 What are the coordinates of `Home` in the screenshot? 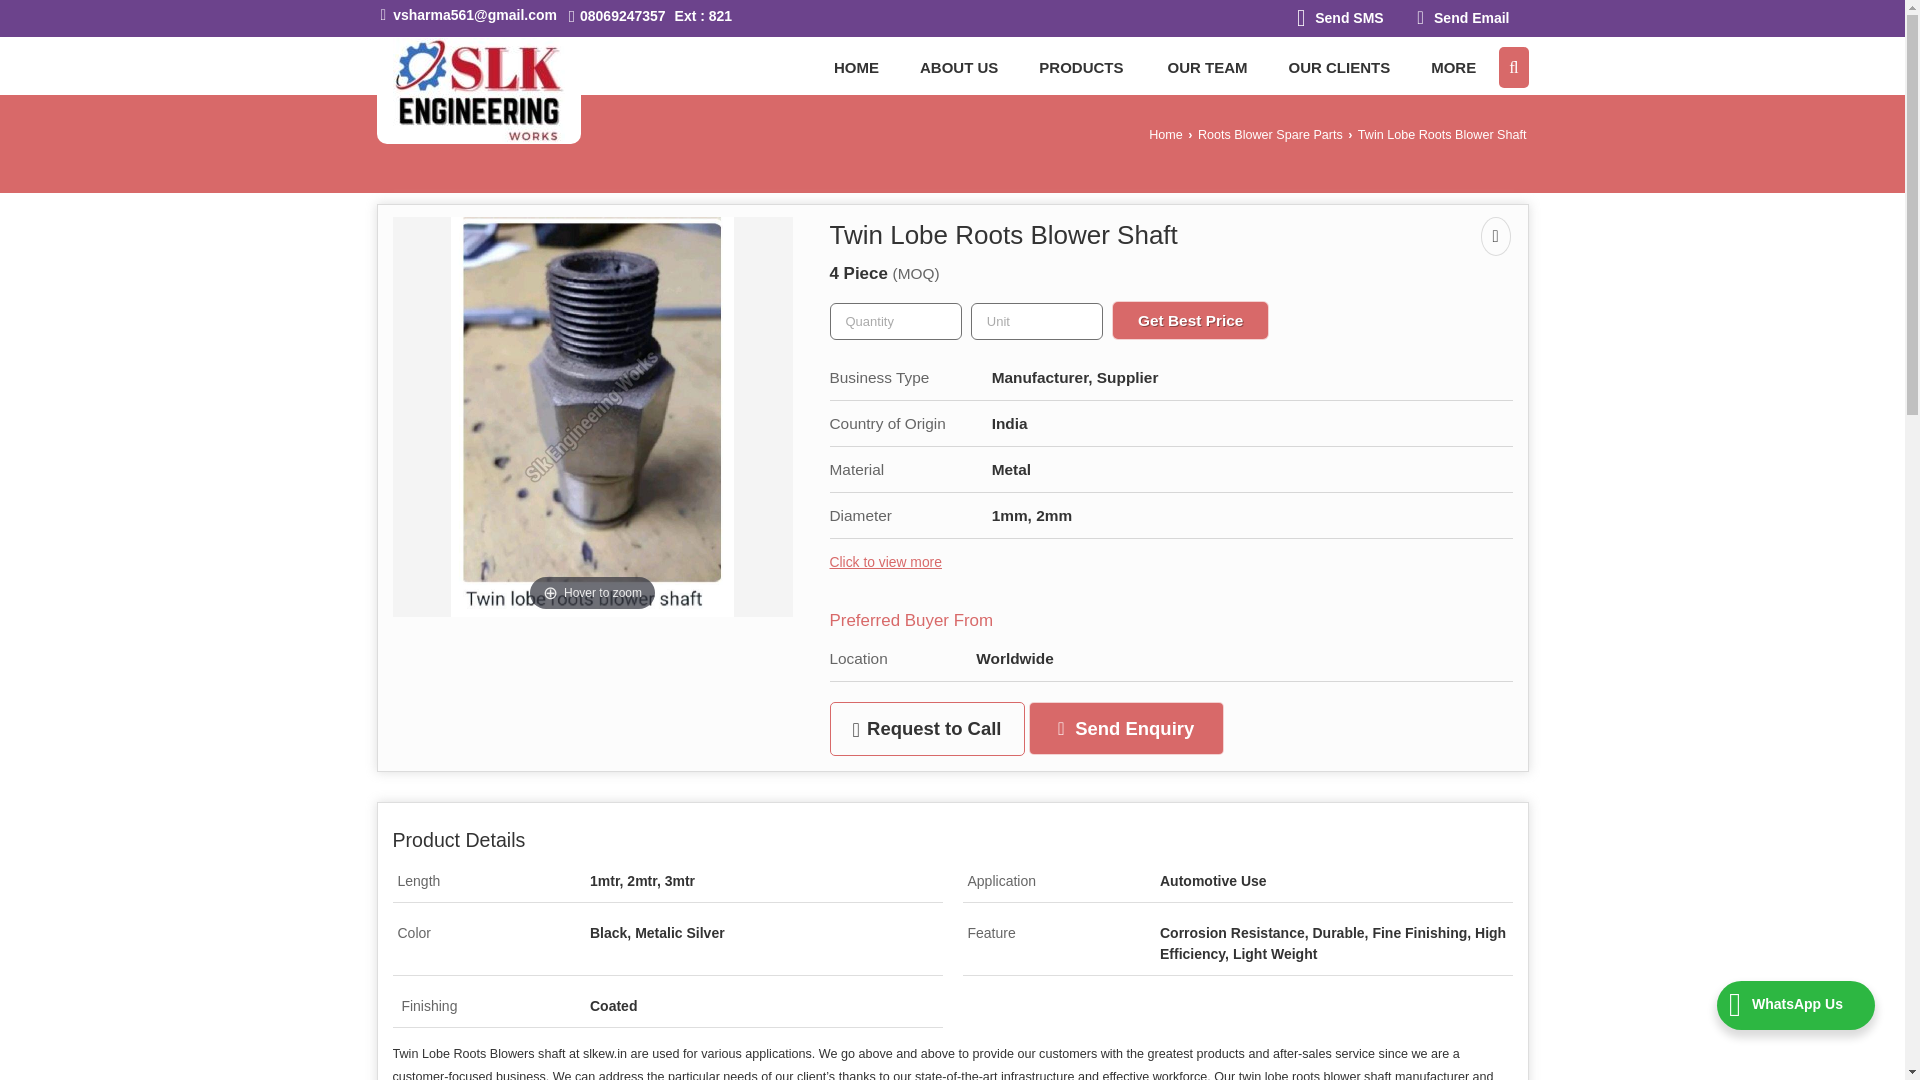 It's located at (1165, 134).